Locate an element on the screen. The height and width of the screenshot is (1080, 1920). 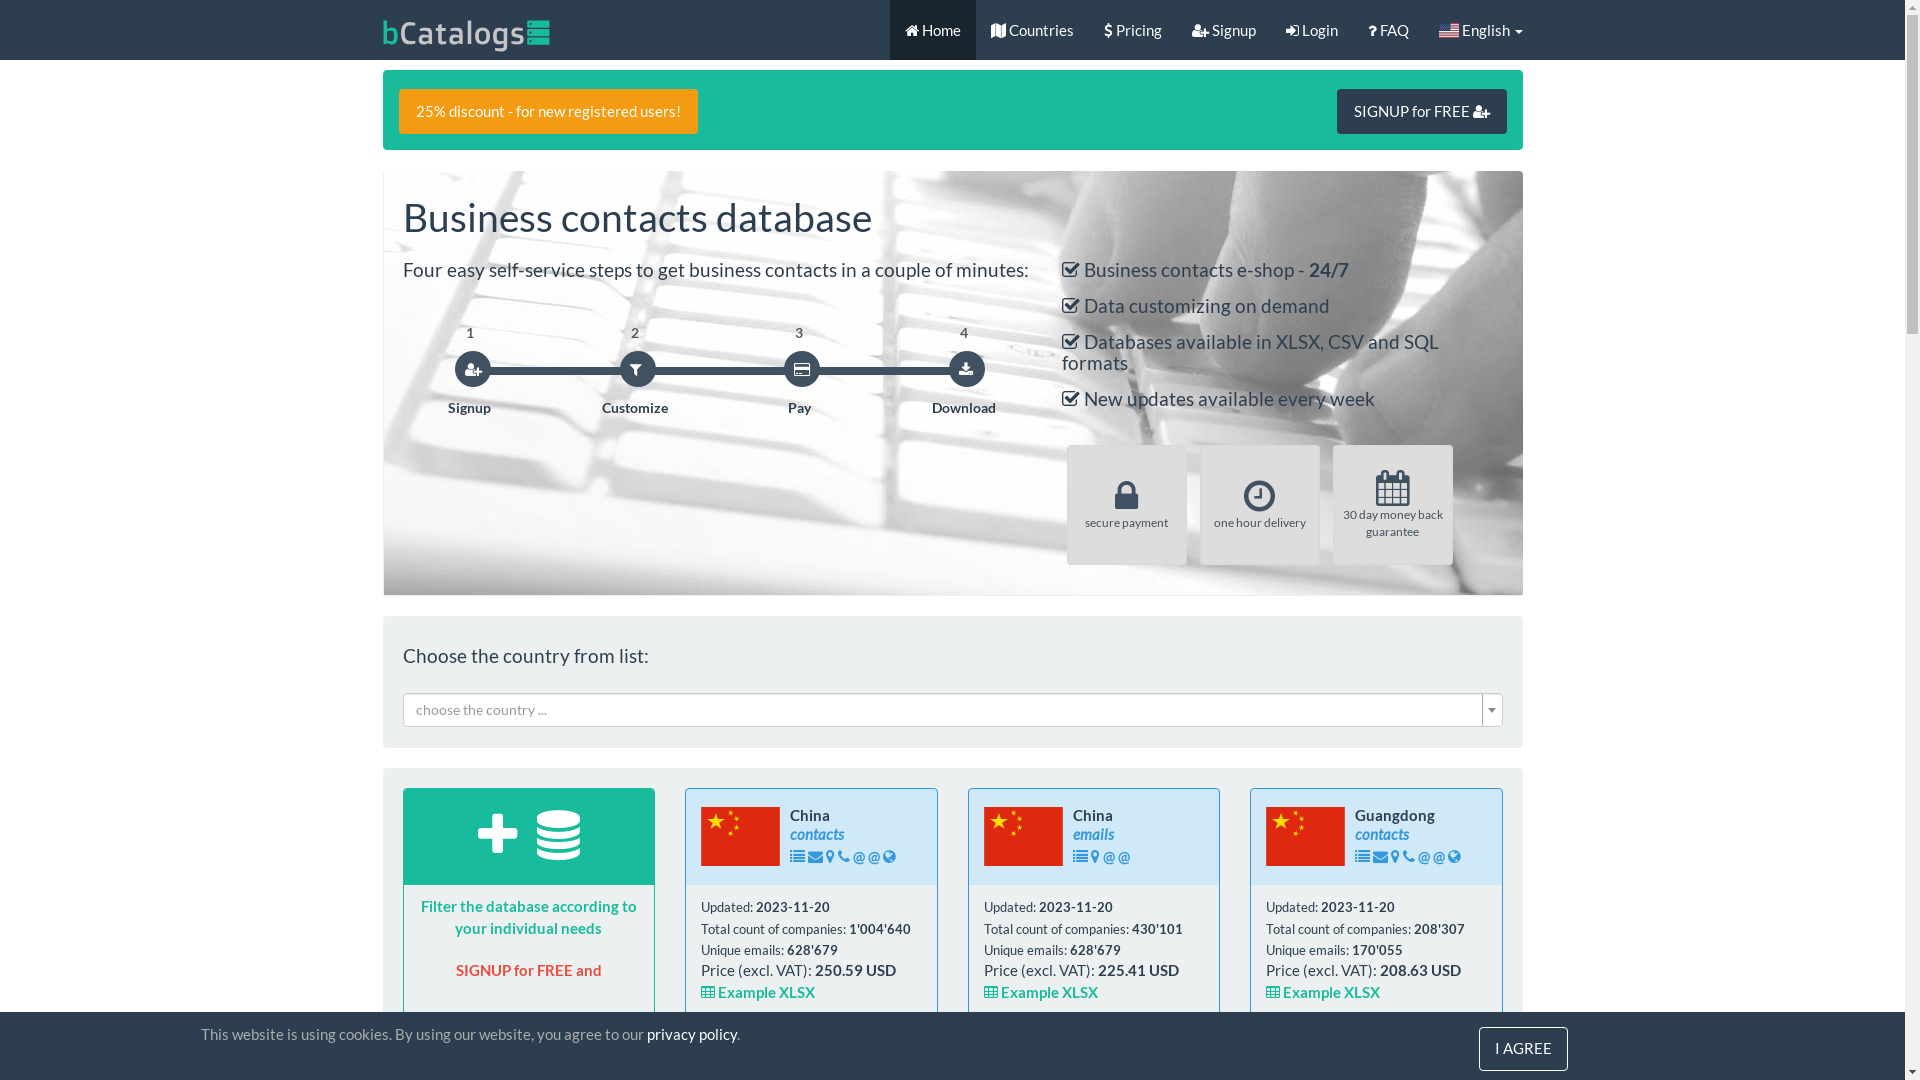
Signup is located at coordinates (1223, 30).